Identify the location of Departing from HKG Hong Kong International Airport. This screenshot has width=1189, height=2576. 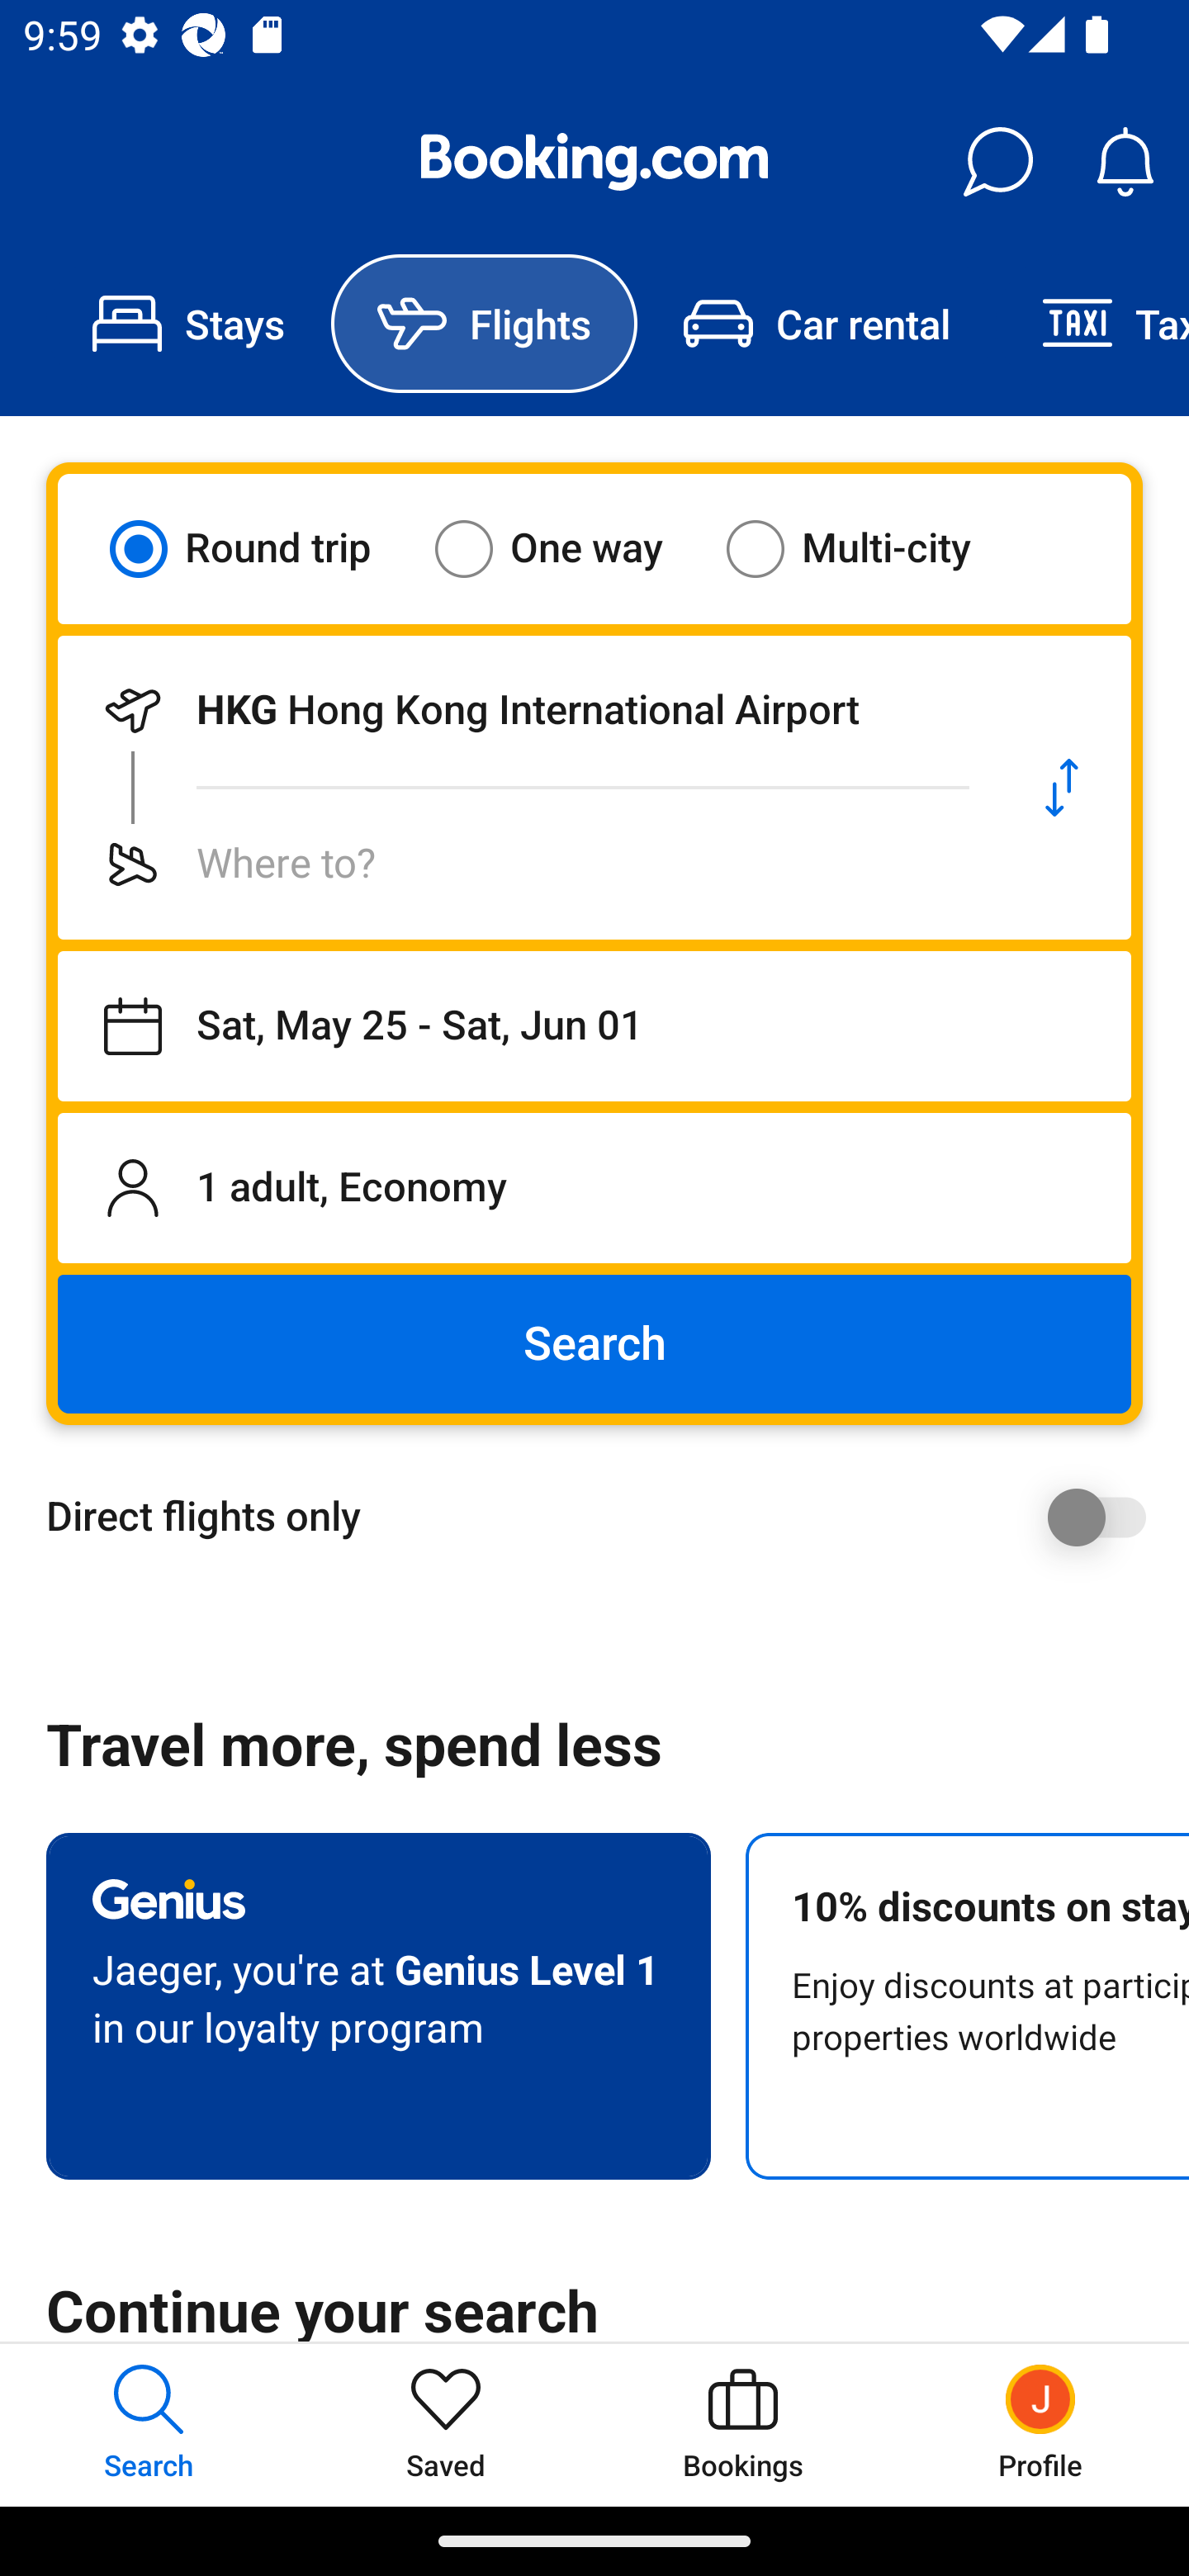
(525, 710).